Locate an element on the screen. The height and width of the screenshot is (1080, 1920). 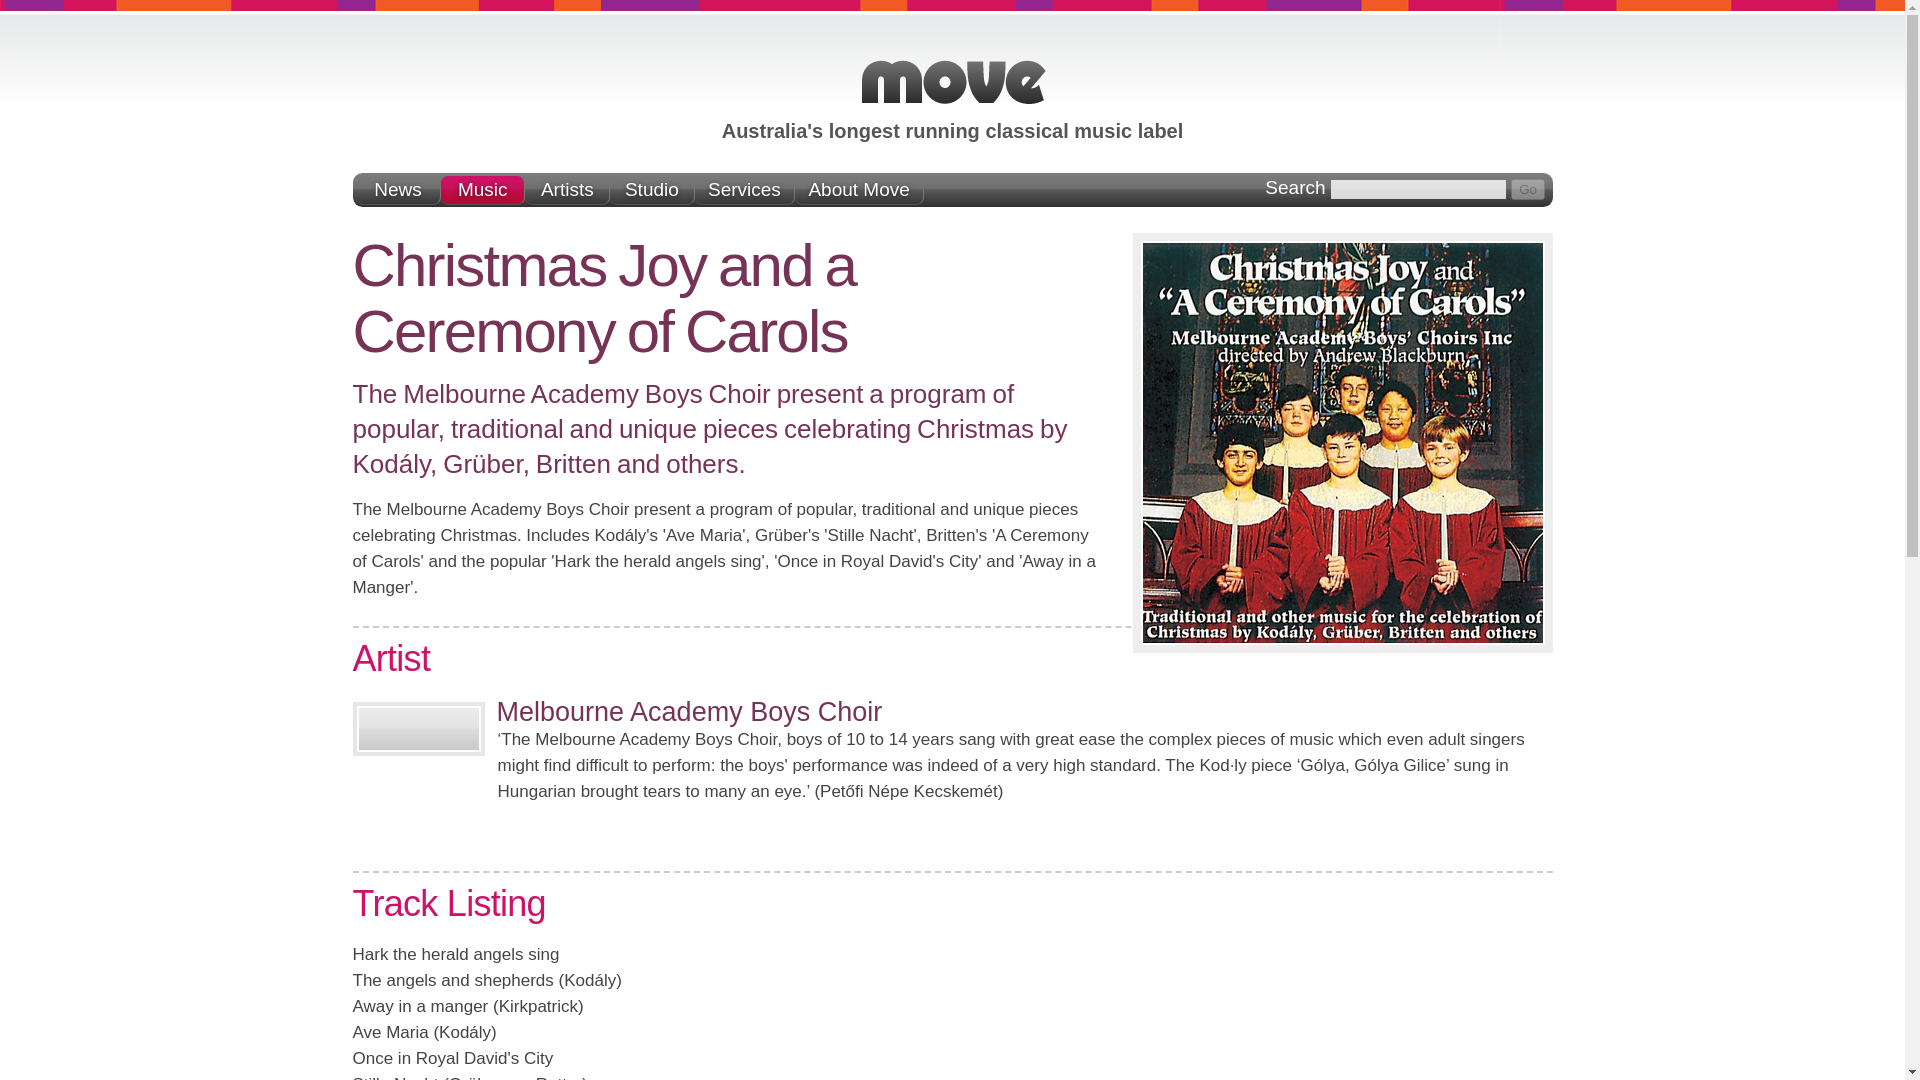
Music is located at coordinates (484, 190).